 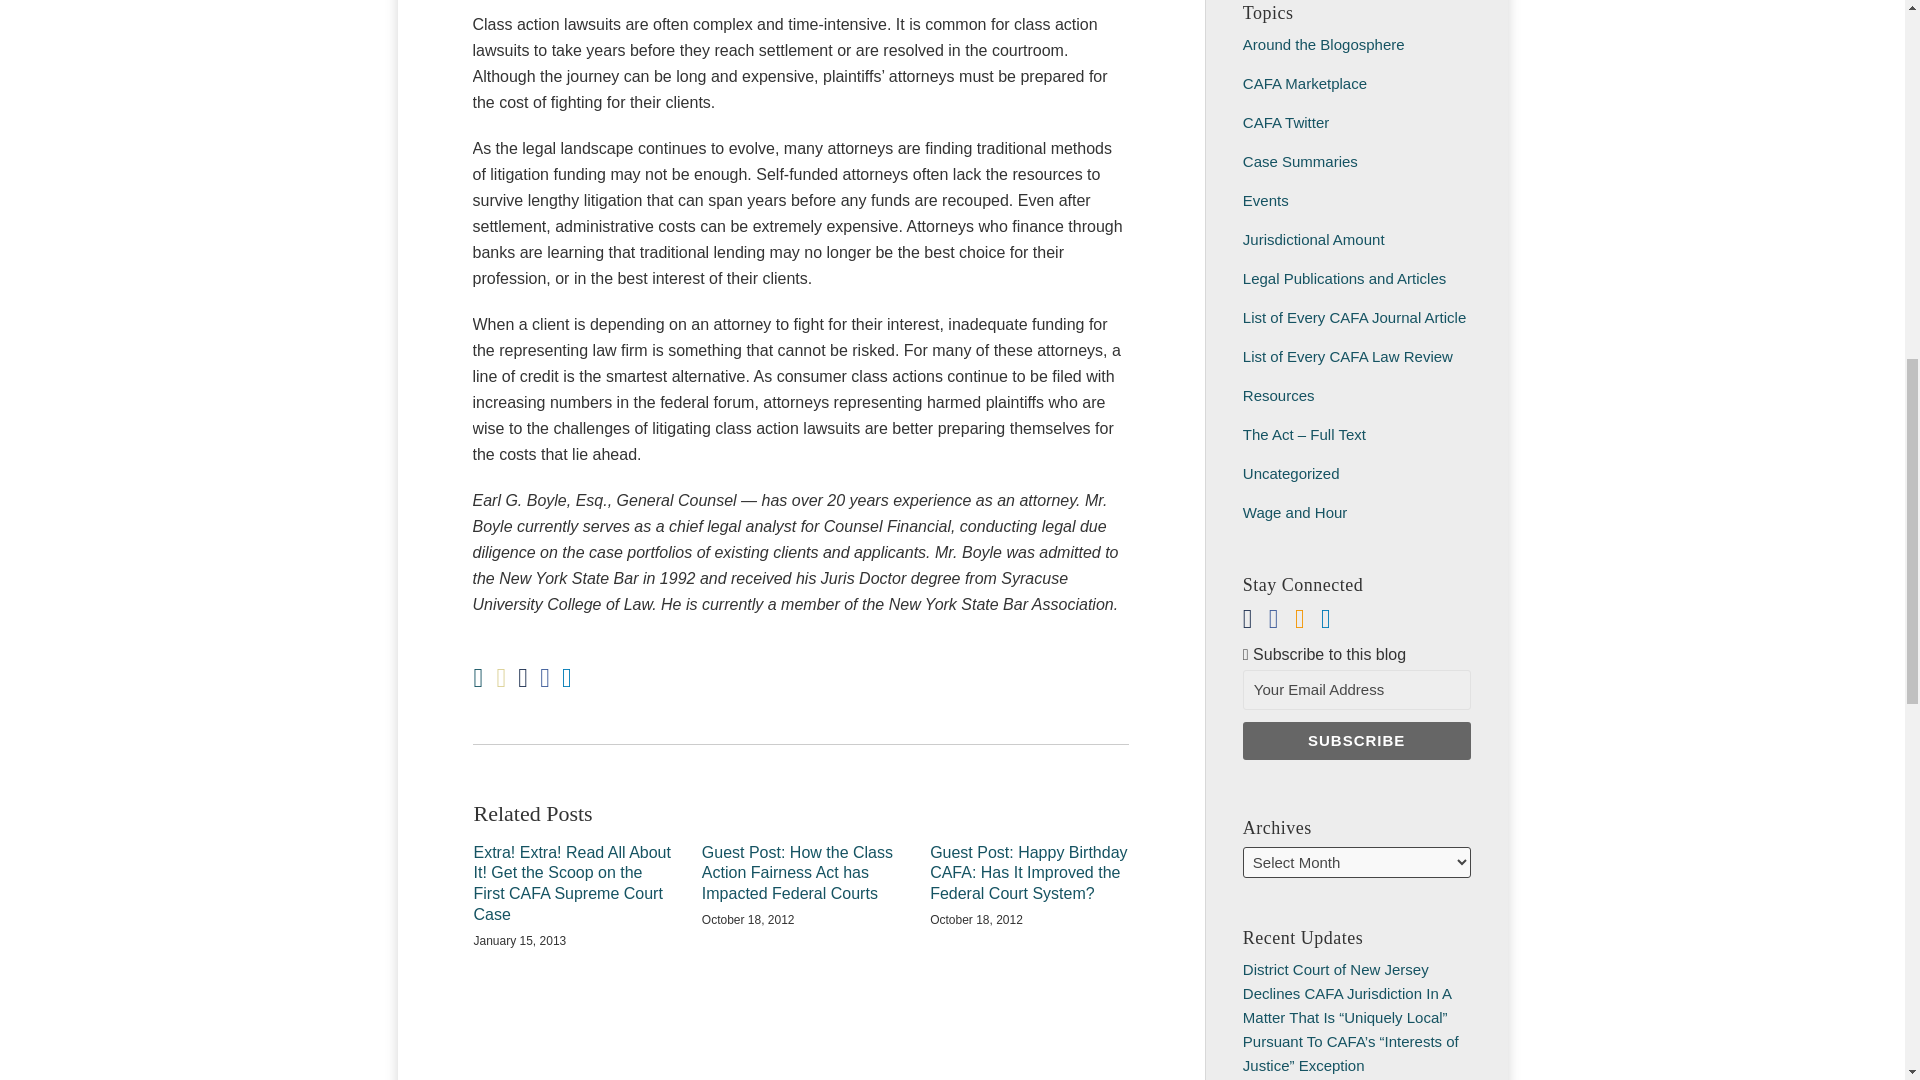 I want to click on List of Every CAFA Journal Article, so click(x=1354, y=317).